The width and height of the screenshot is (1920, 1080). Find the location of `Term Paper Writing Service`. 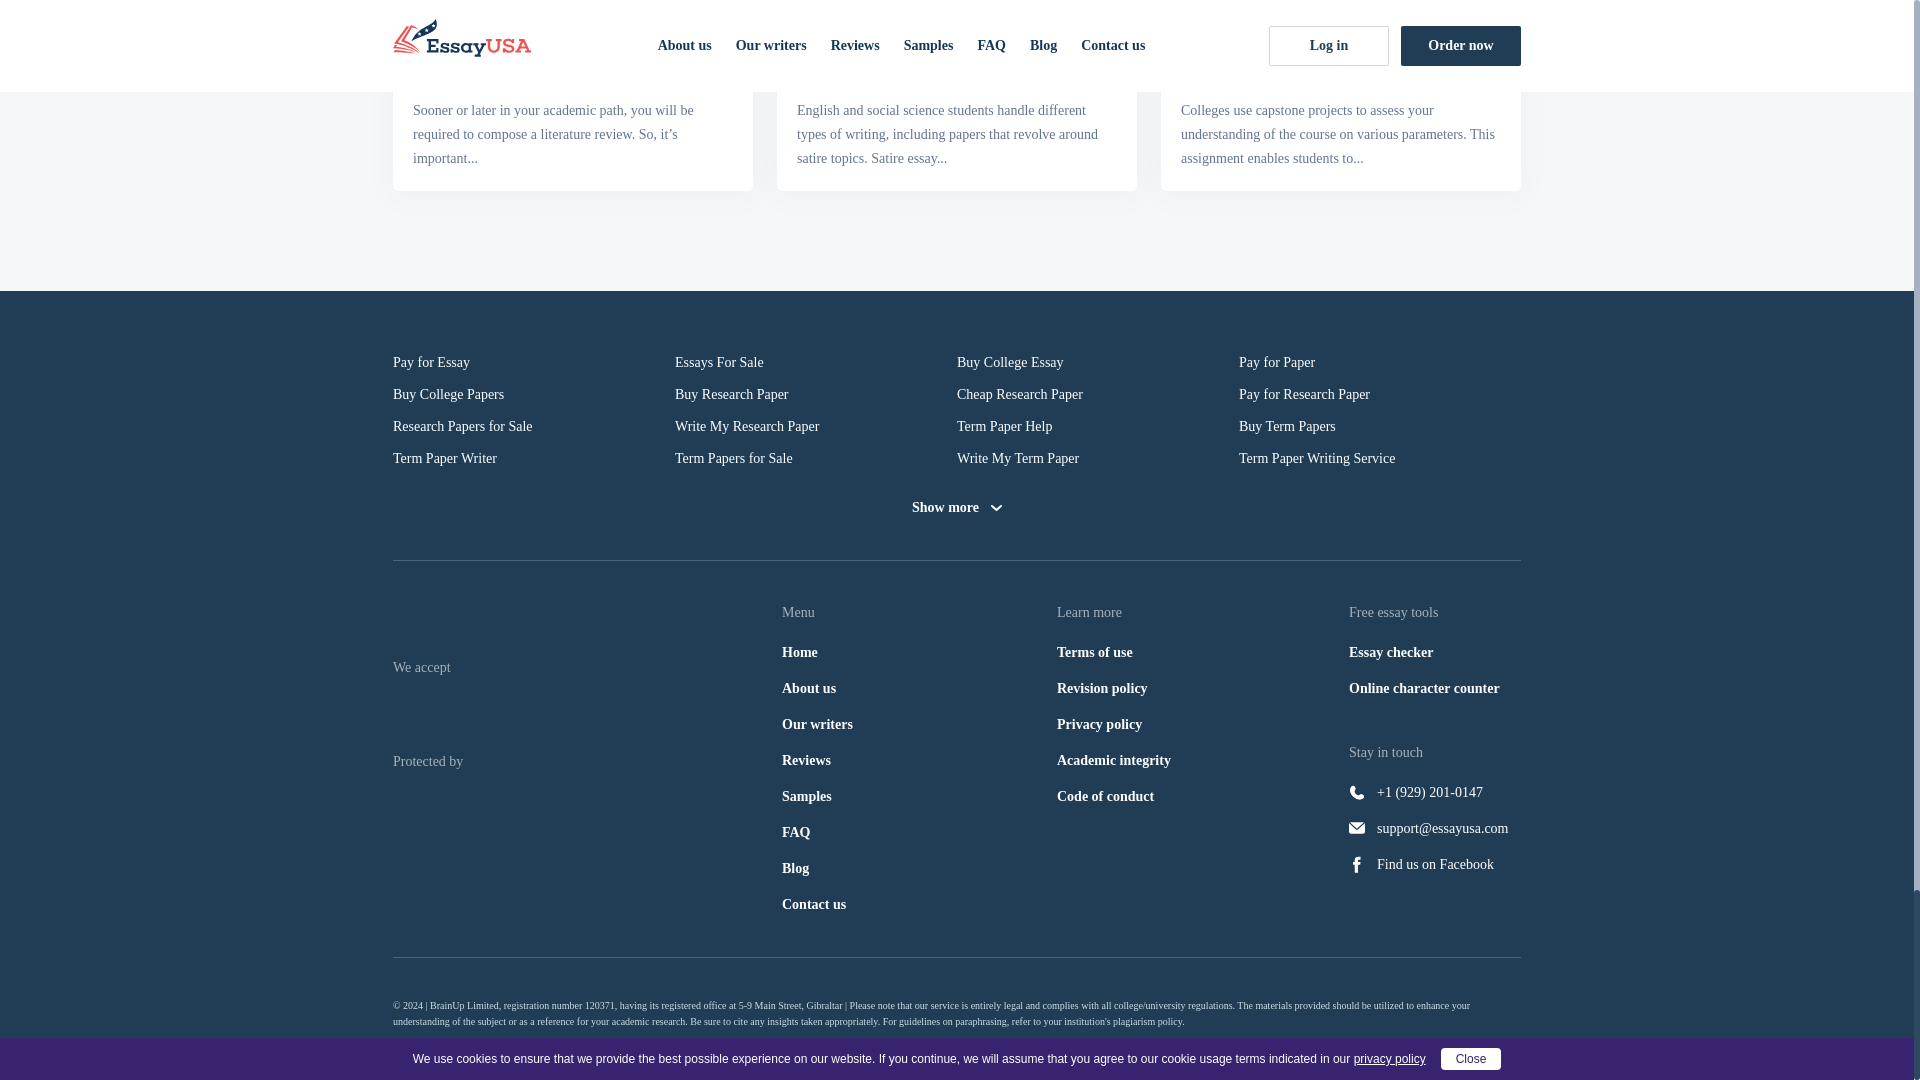

Term Paper Writing Service is located at coordinates (1379, 458).